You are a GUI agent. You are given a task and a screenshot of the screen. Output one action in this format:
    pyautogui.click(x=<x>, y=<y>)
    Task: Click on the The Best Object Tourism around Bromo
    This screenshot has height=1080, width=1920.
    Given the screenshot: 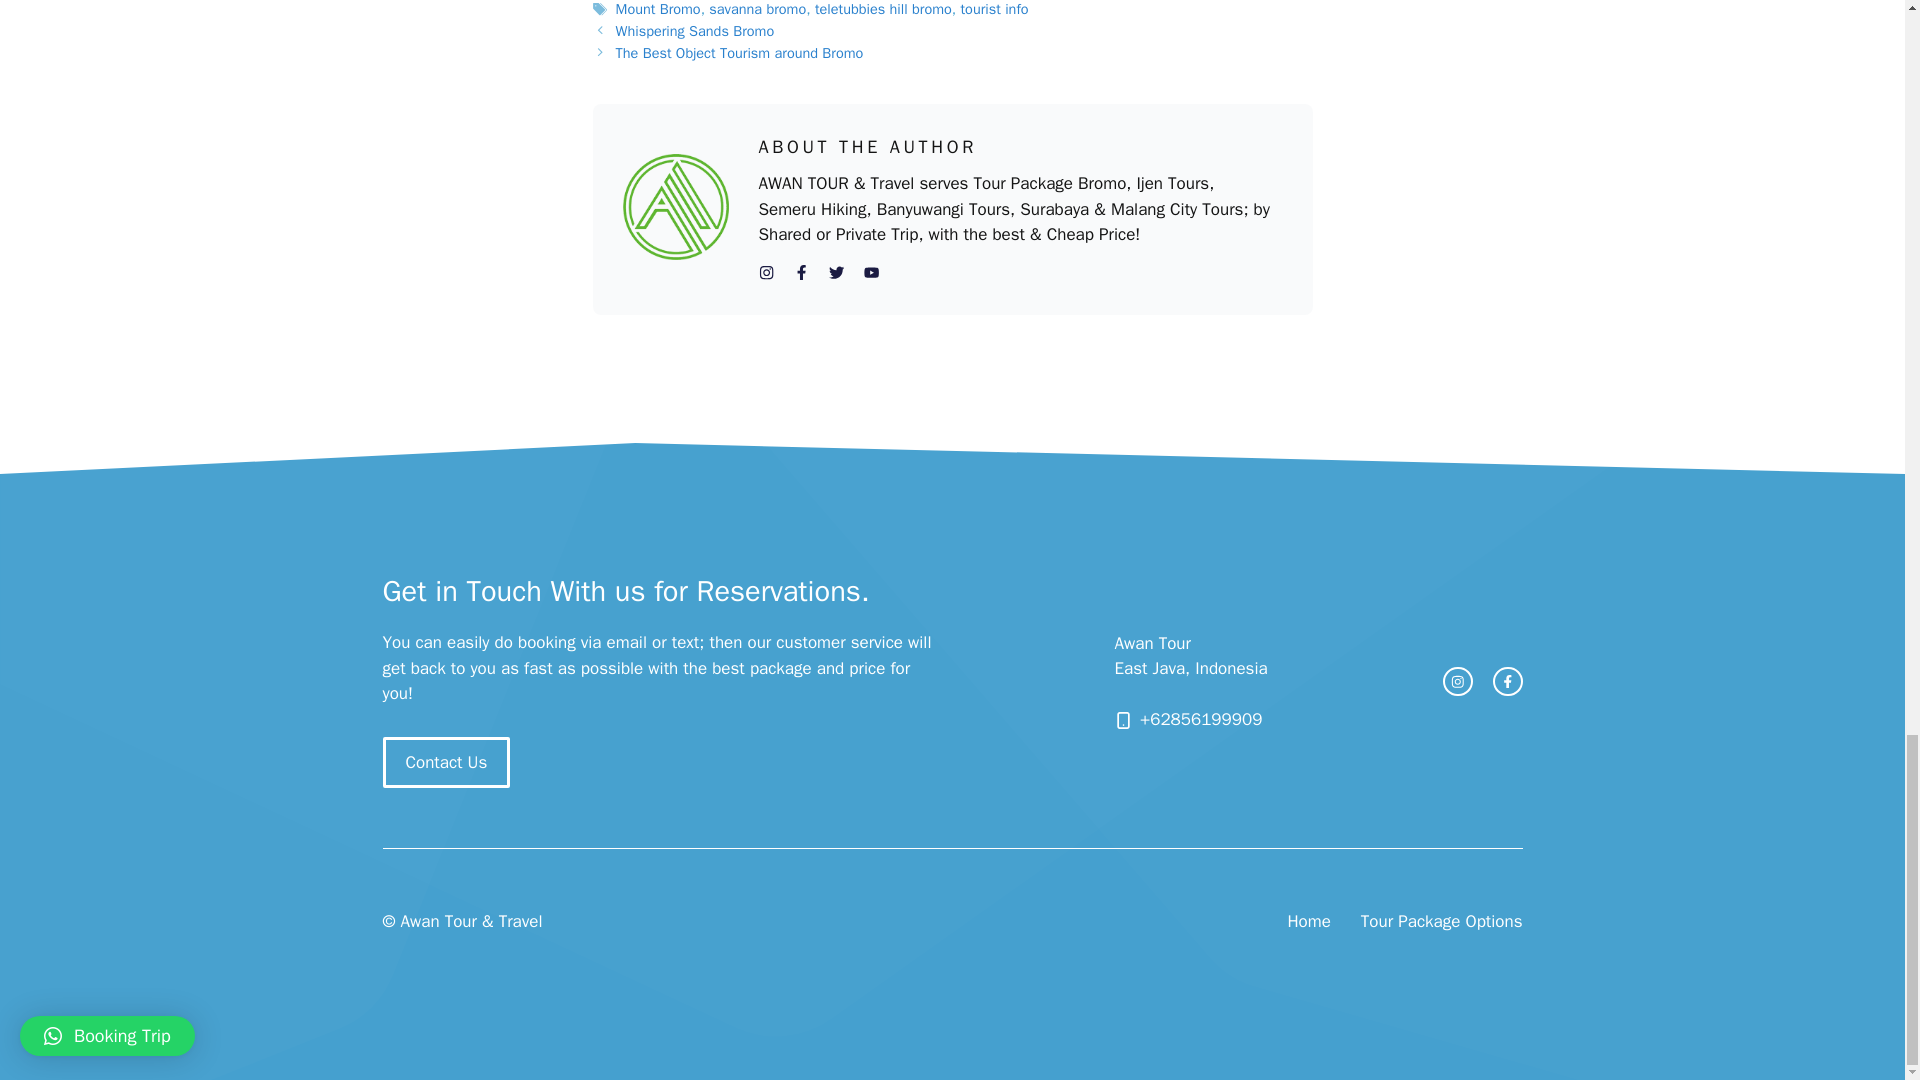 What is the action you would take?
    pyautogui.click(x=740, y=52)
    